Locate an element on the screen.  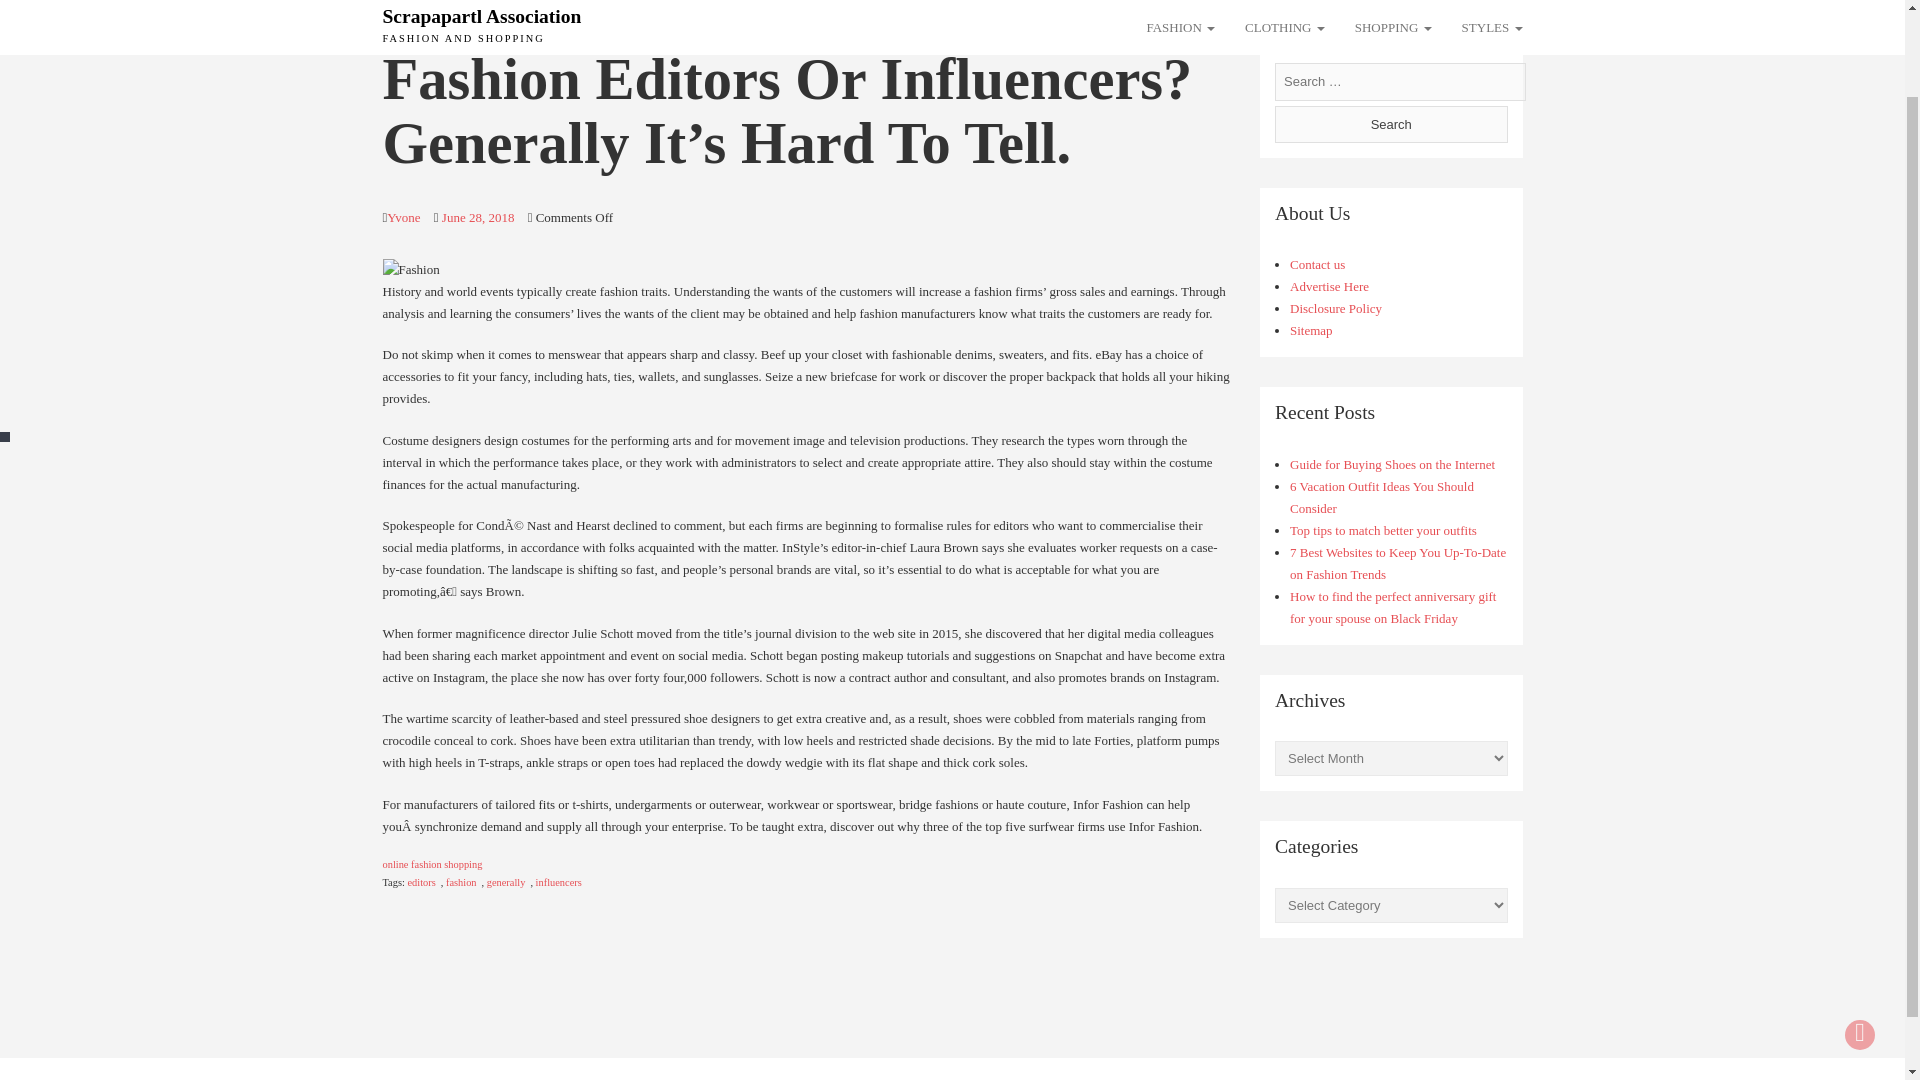
Contact us is located at coordinates (1318, 264).